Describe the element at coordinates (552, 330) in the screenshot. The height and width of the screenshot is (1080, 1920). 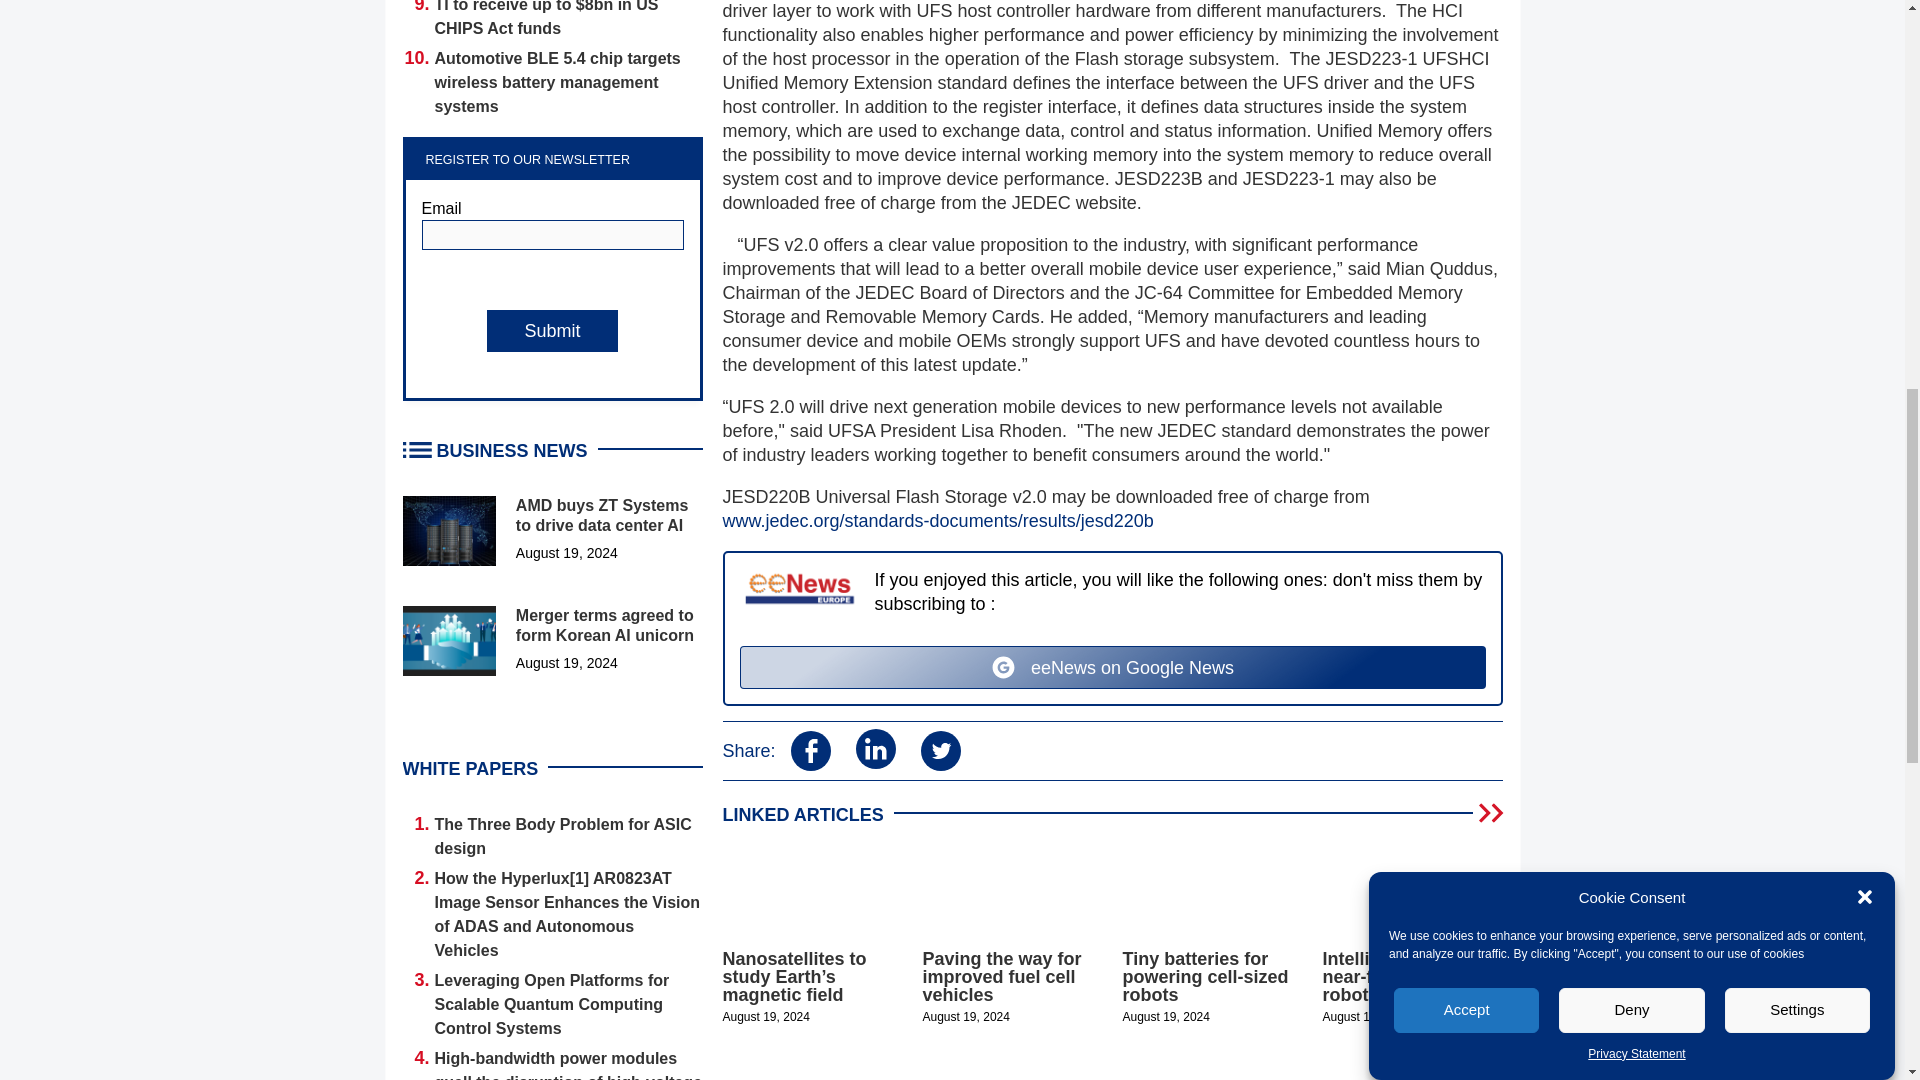
I see `Submit` at that location.